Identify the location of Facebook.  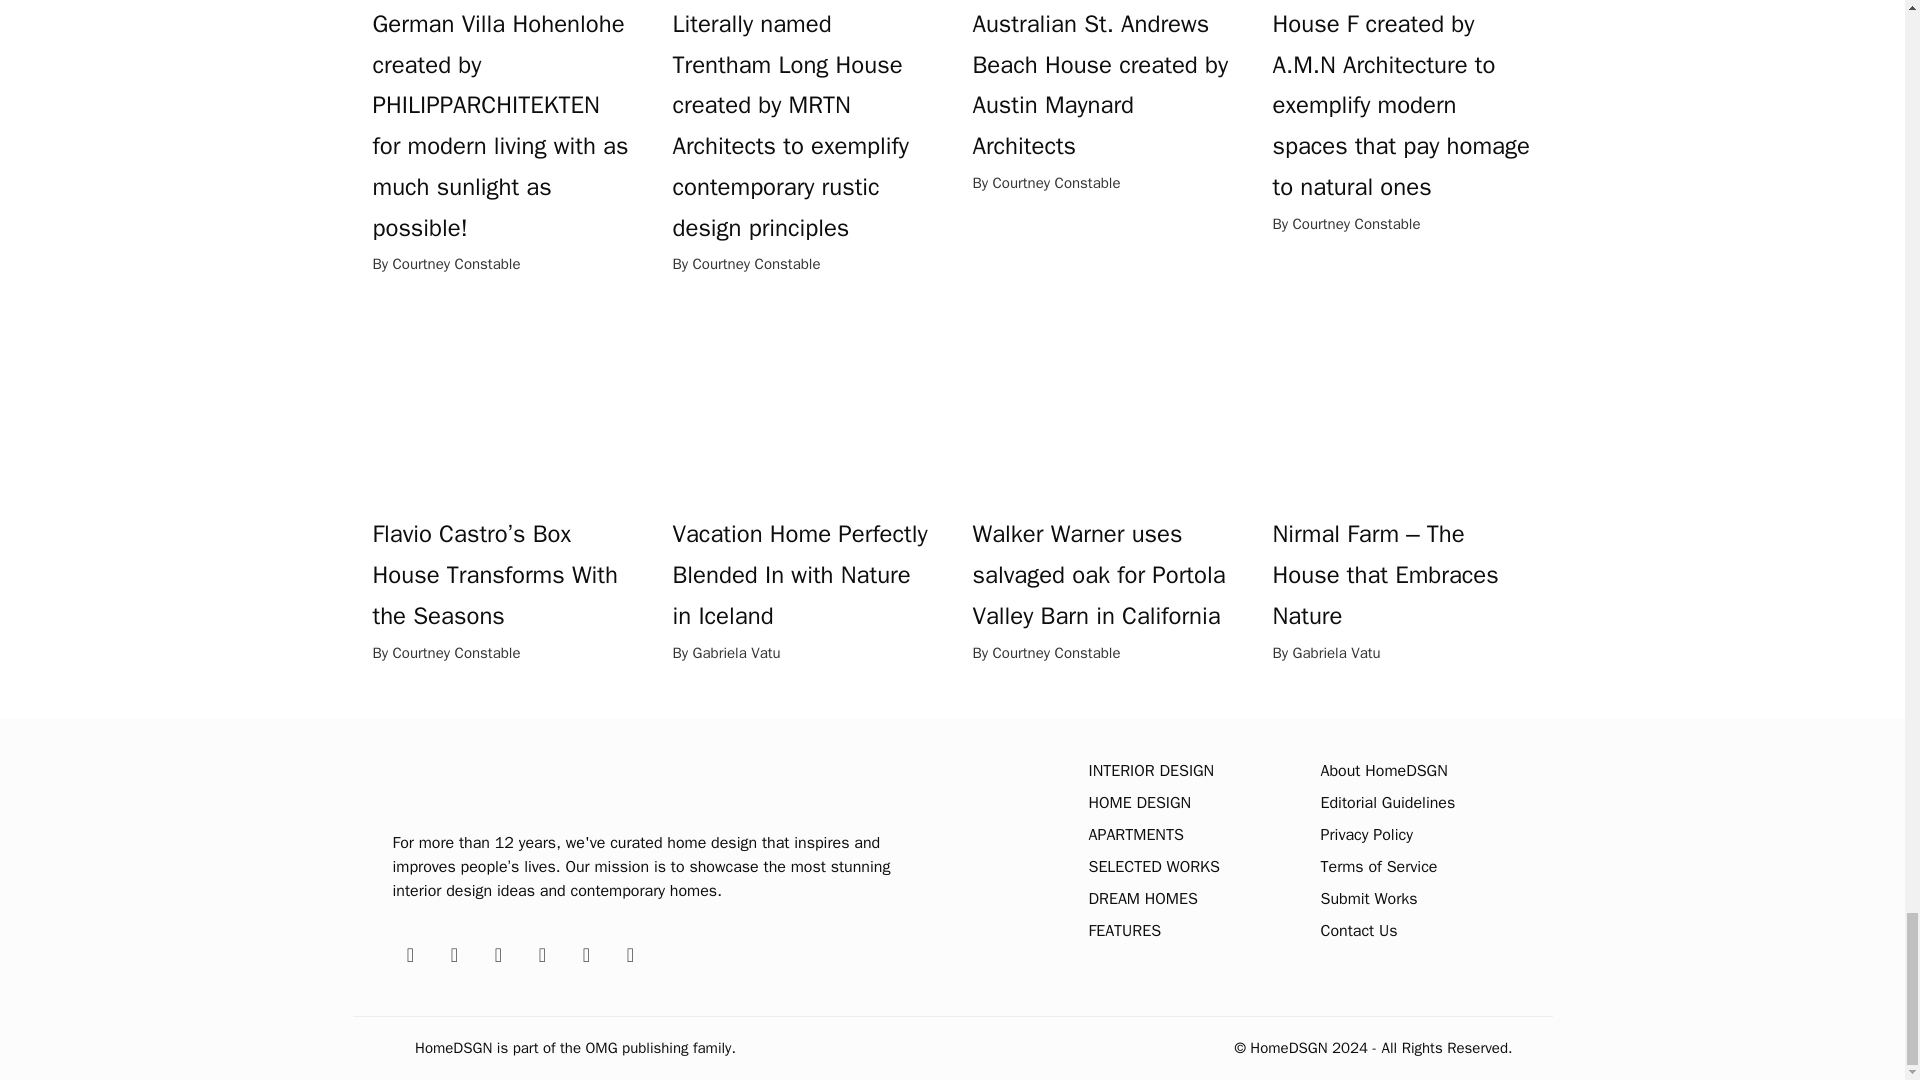
(410, 954).